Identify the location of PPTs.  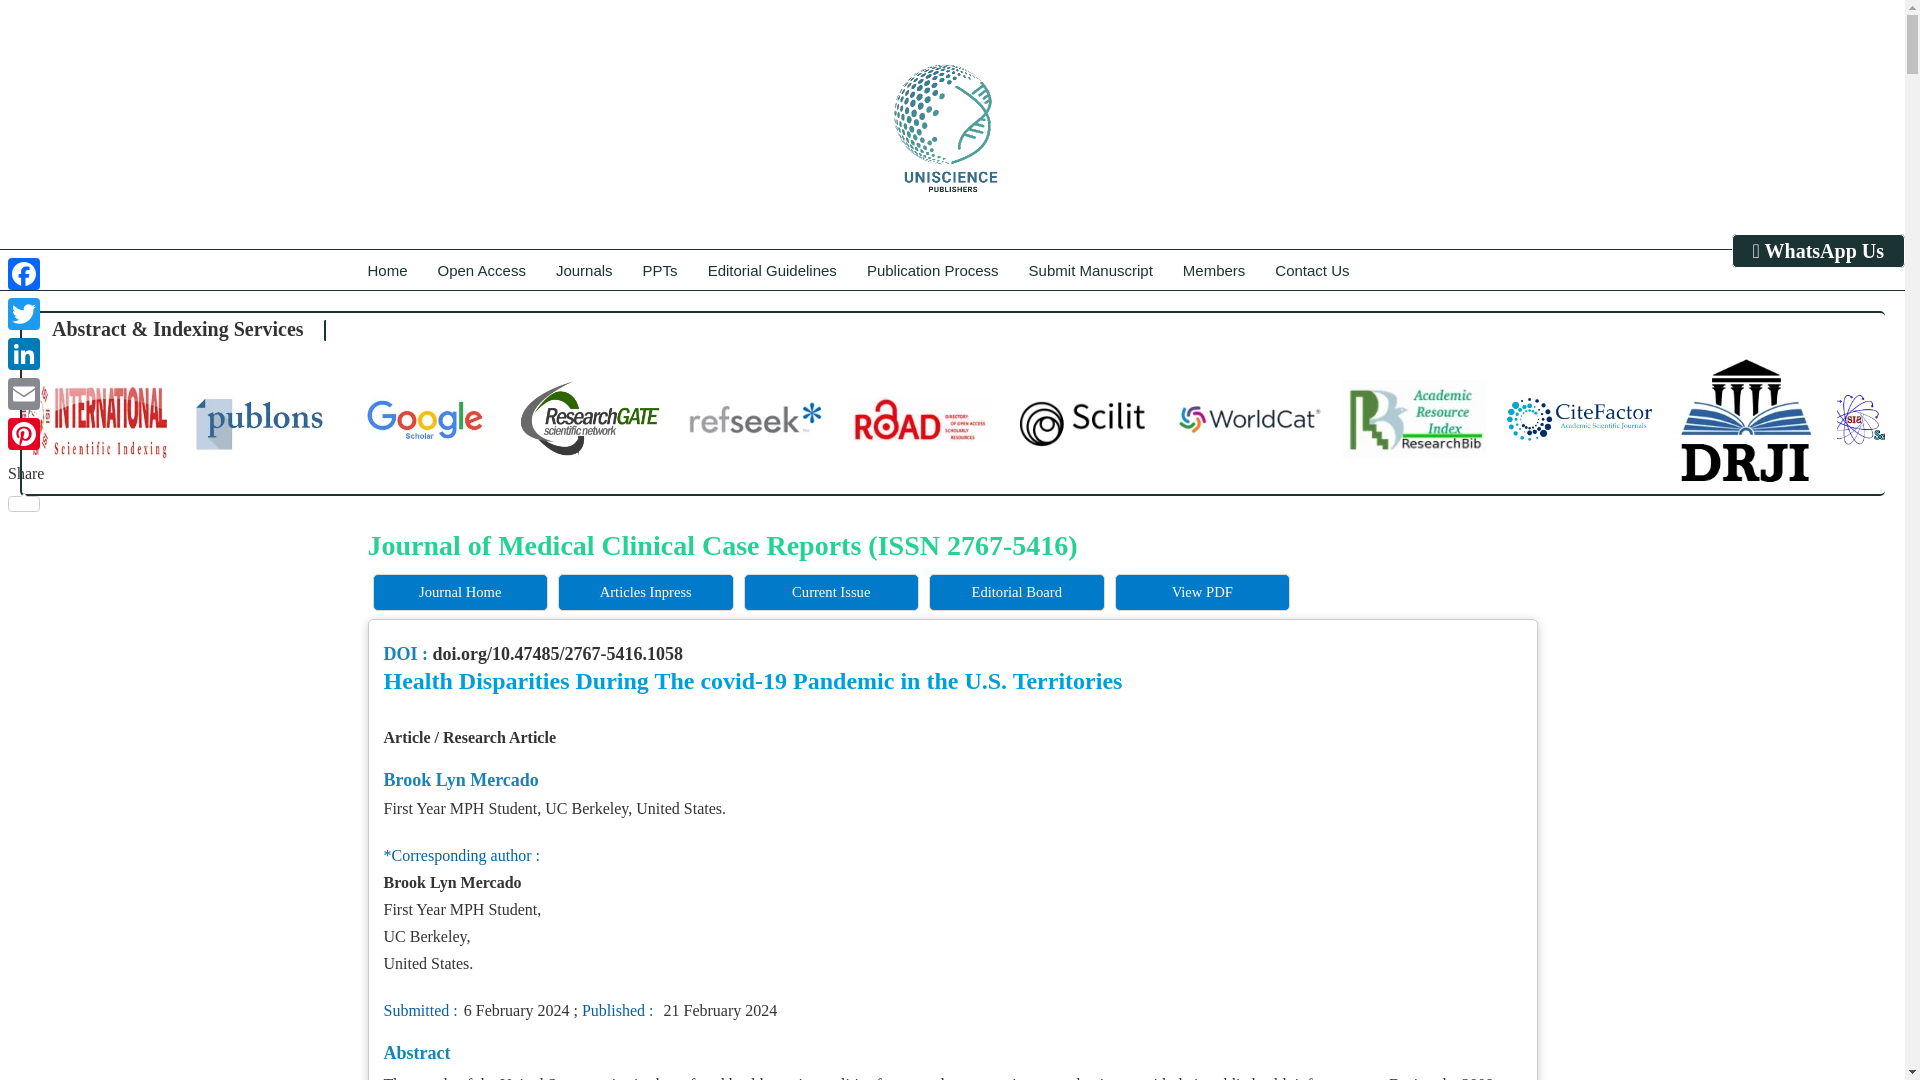
(660, 270).